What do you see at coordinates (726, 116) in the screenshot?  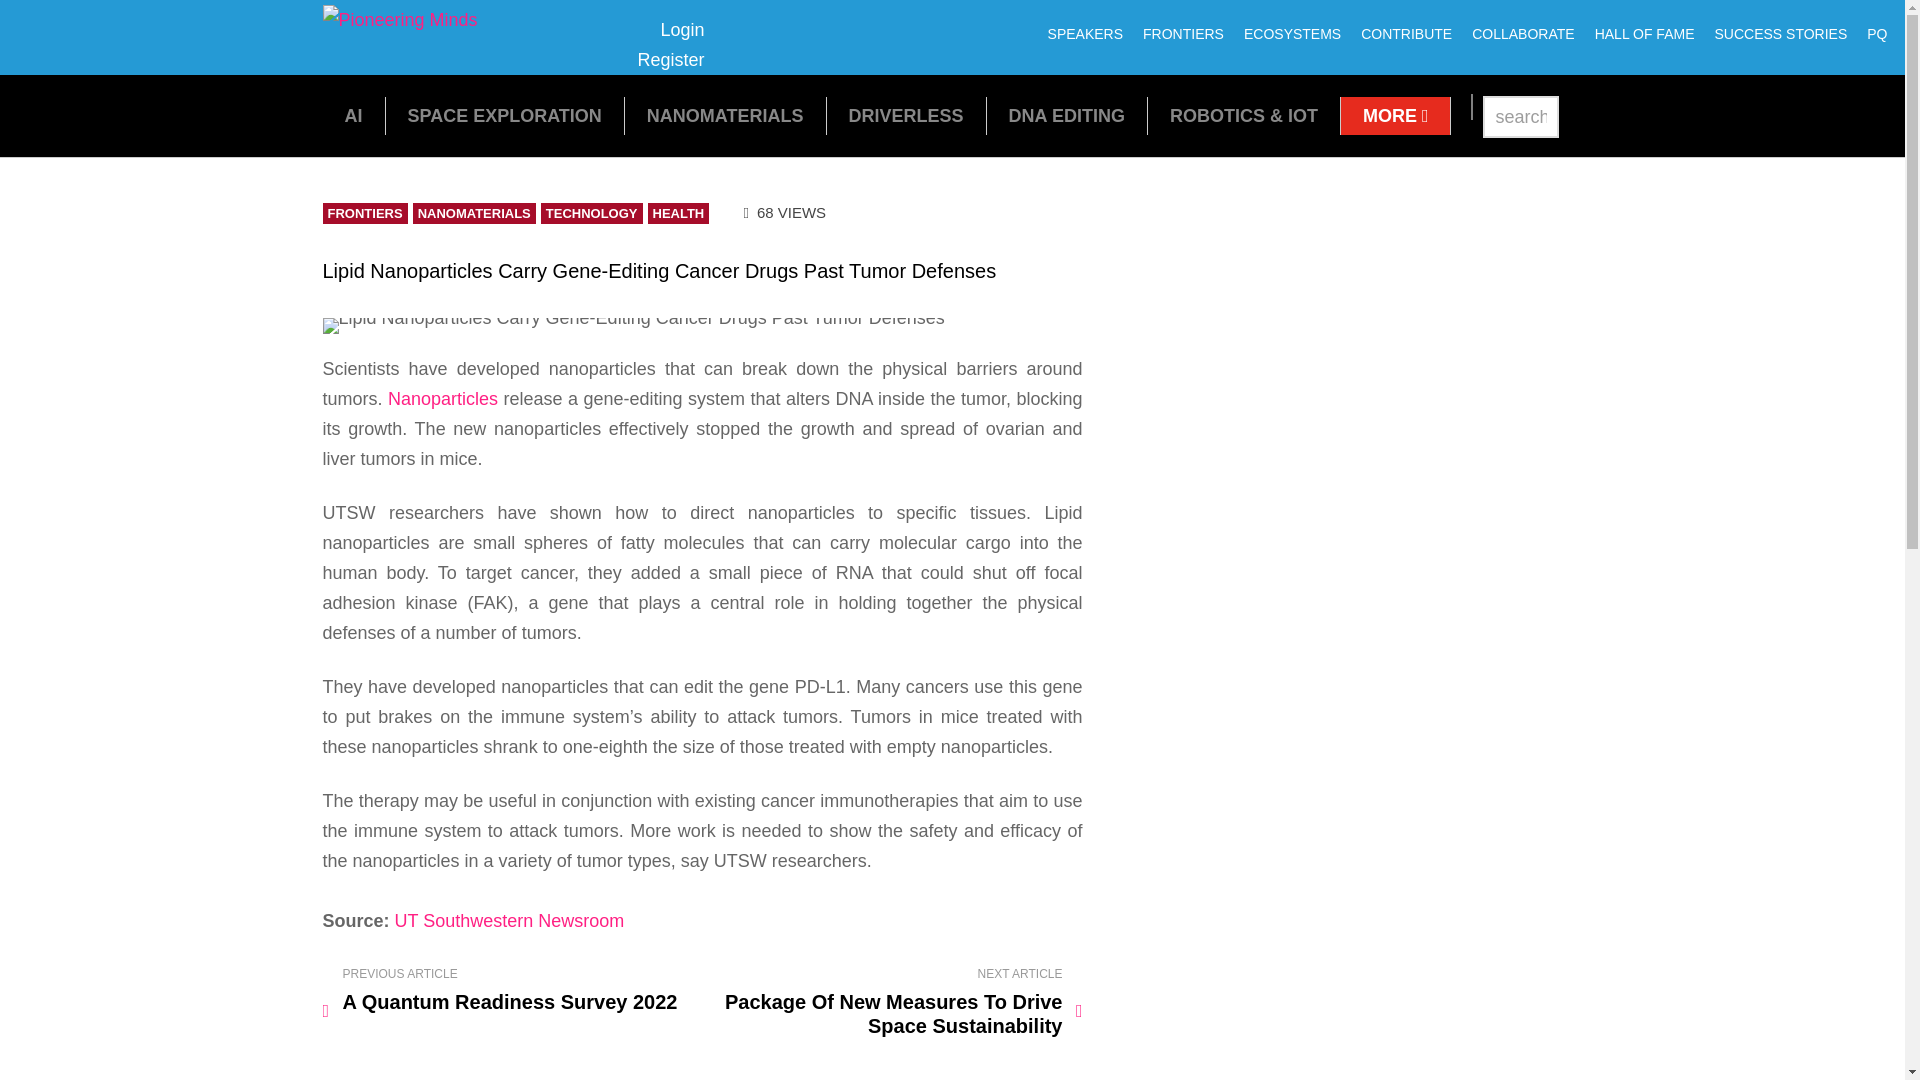 I see `ECOSYSTEMS` at bounding box center [726, 116].